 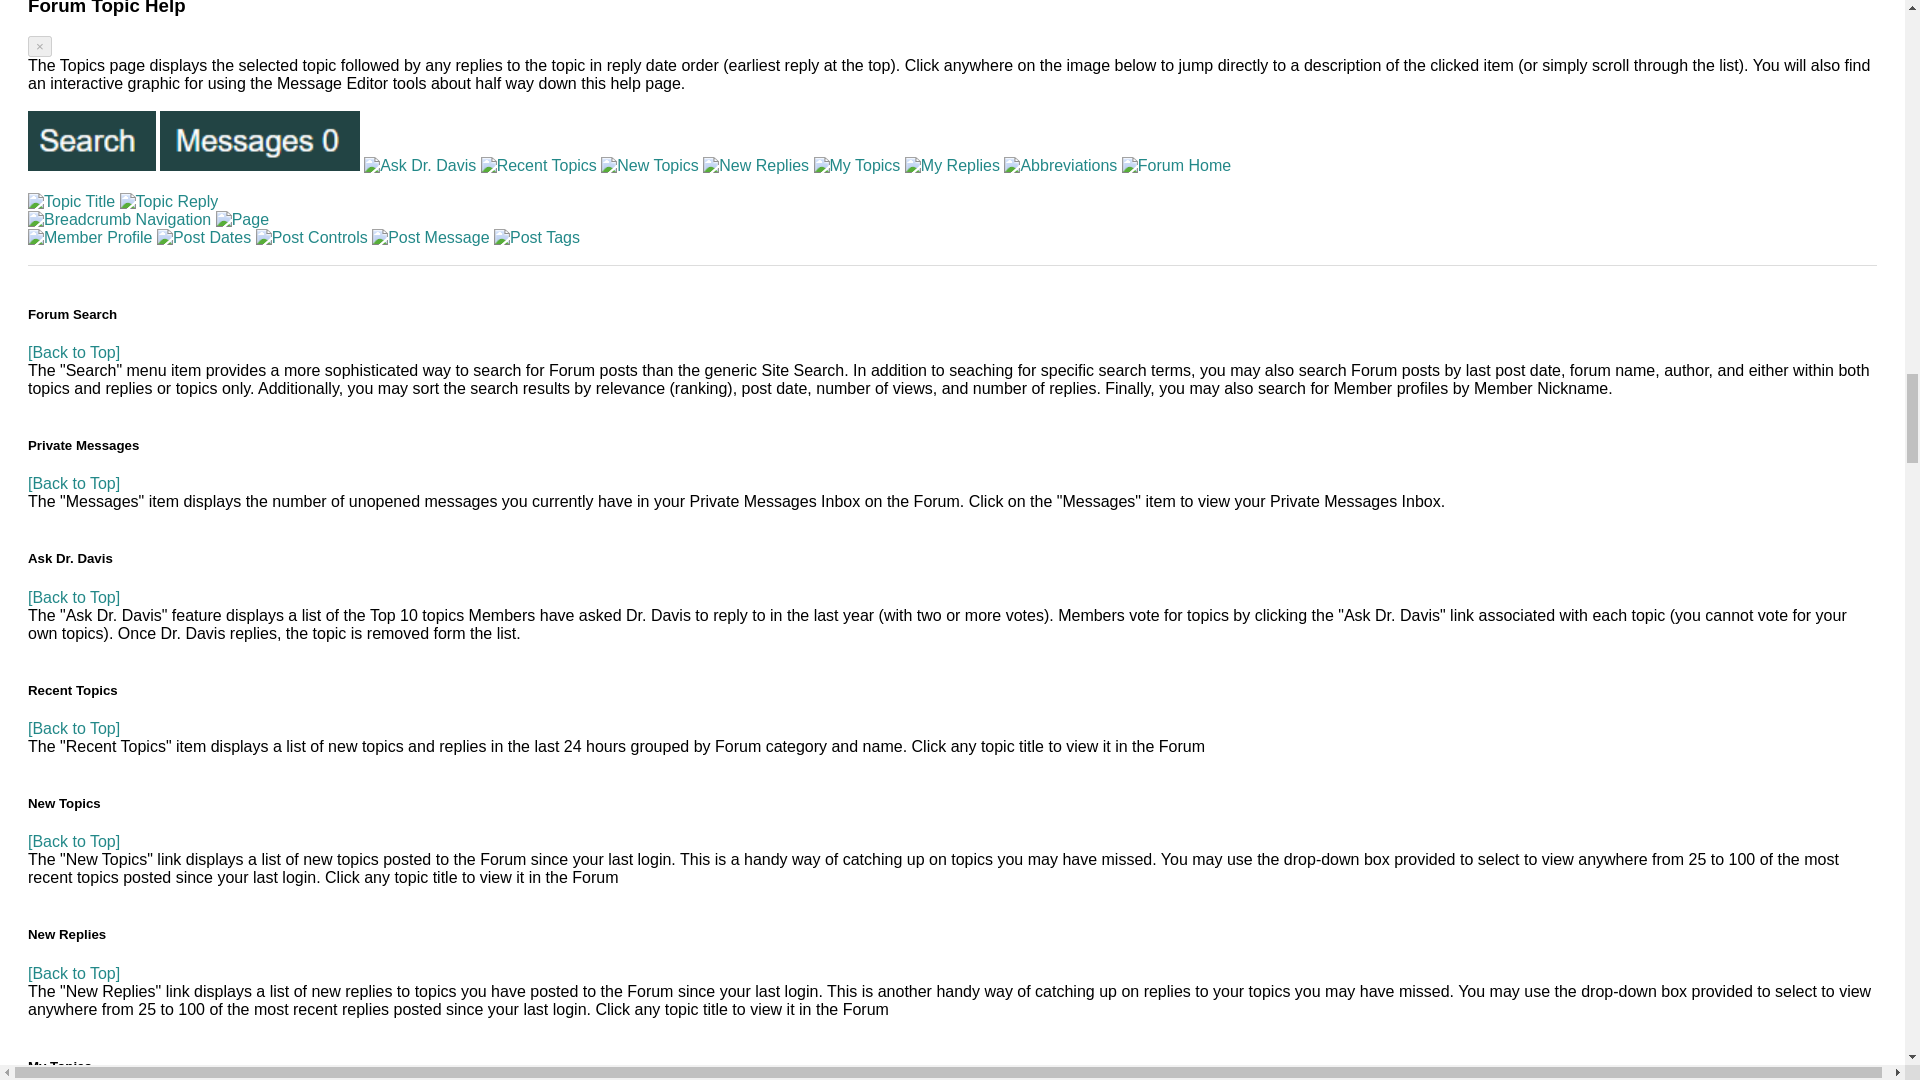 I want to click on My Topics, so click(x=857, y=165).